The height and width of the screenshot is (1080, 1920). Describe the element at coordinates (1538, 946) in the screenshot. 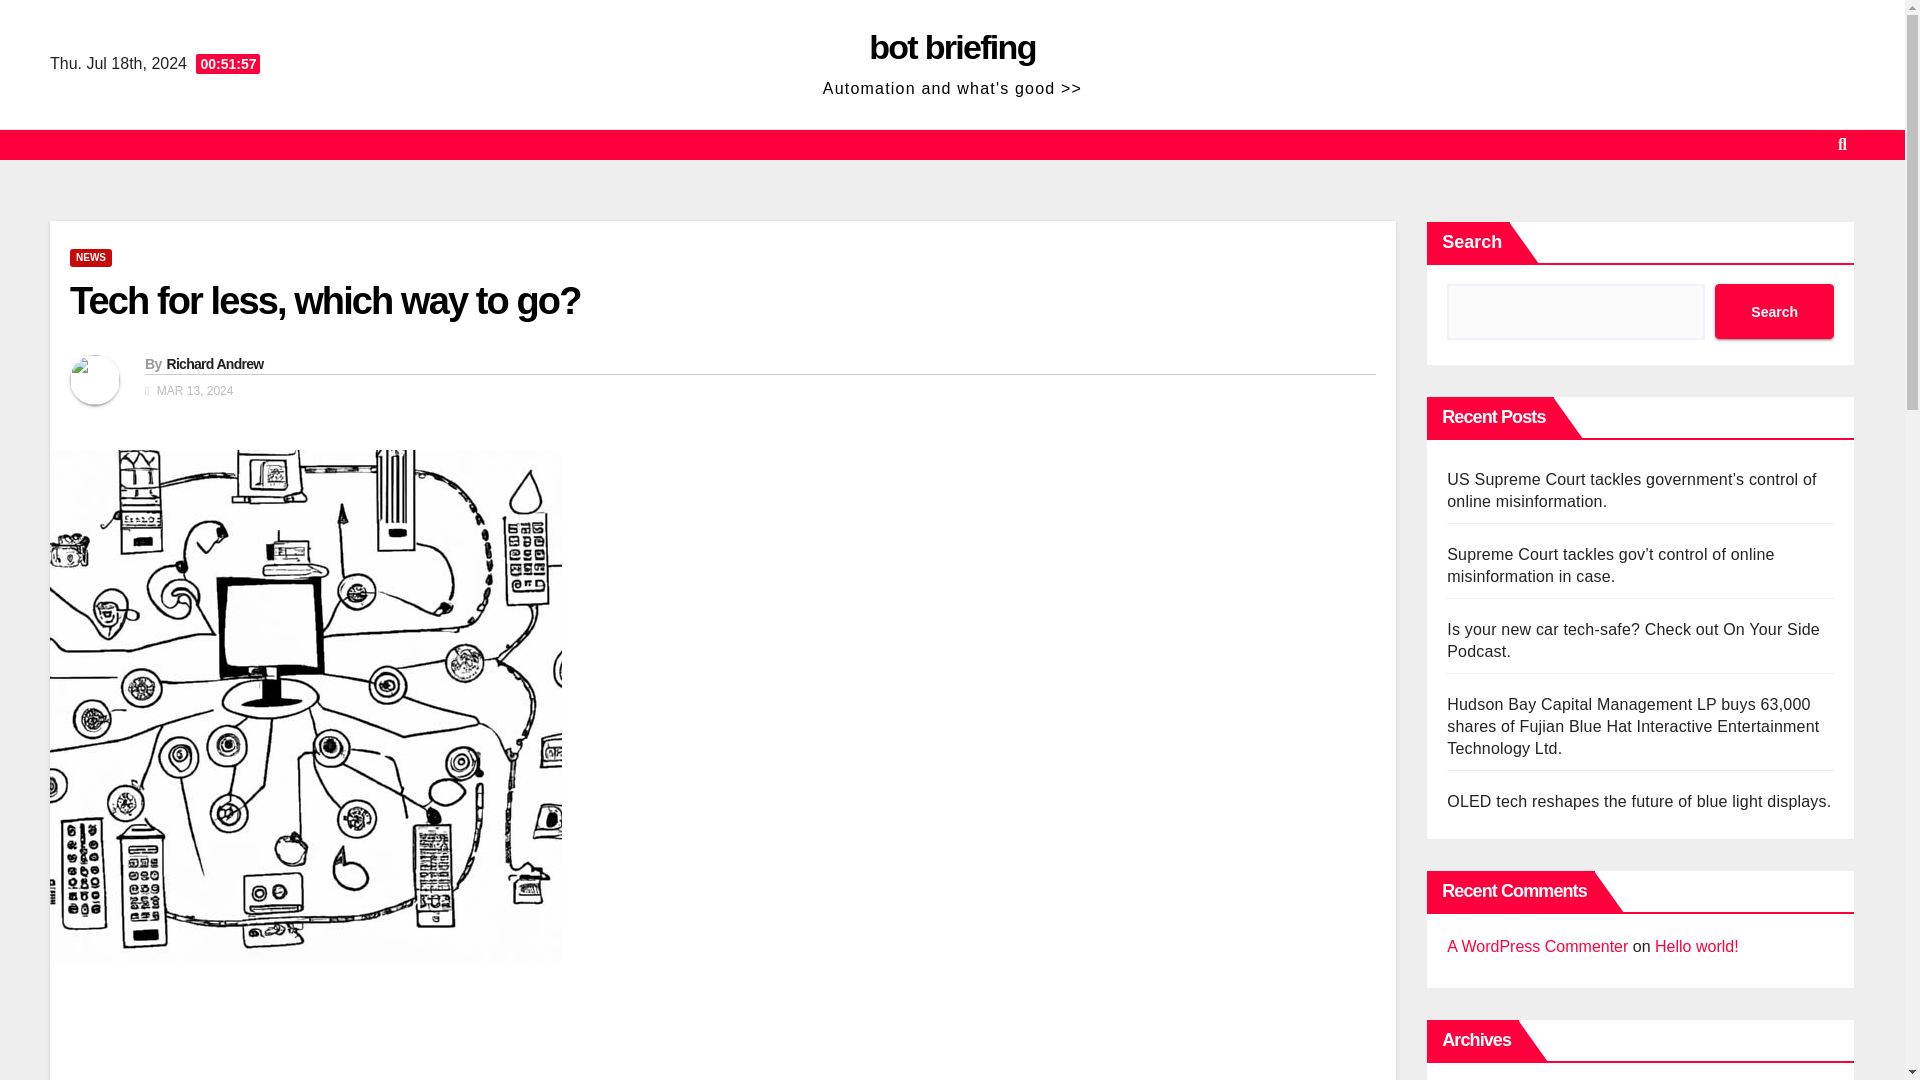

I see `A WordPress Commenter` at that location.